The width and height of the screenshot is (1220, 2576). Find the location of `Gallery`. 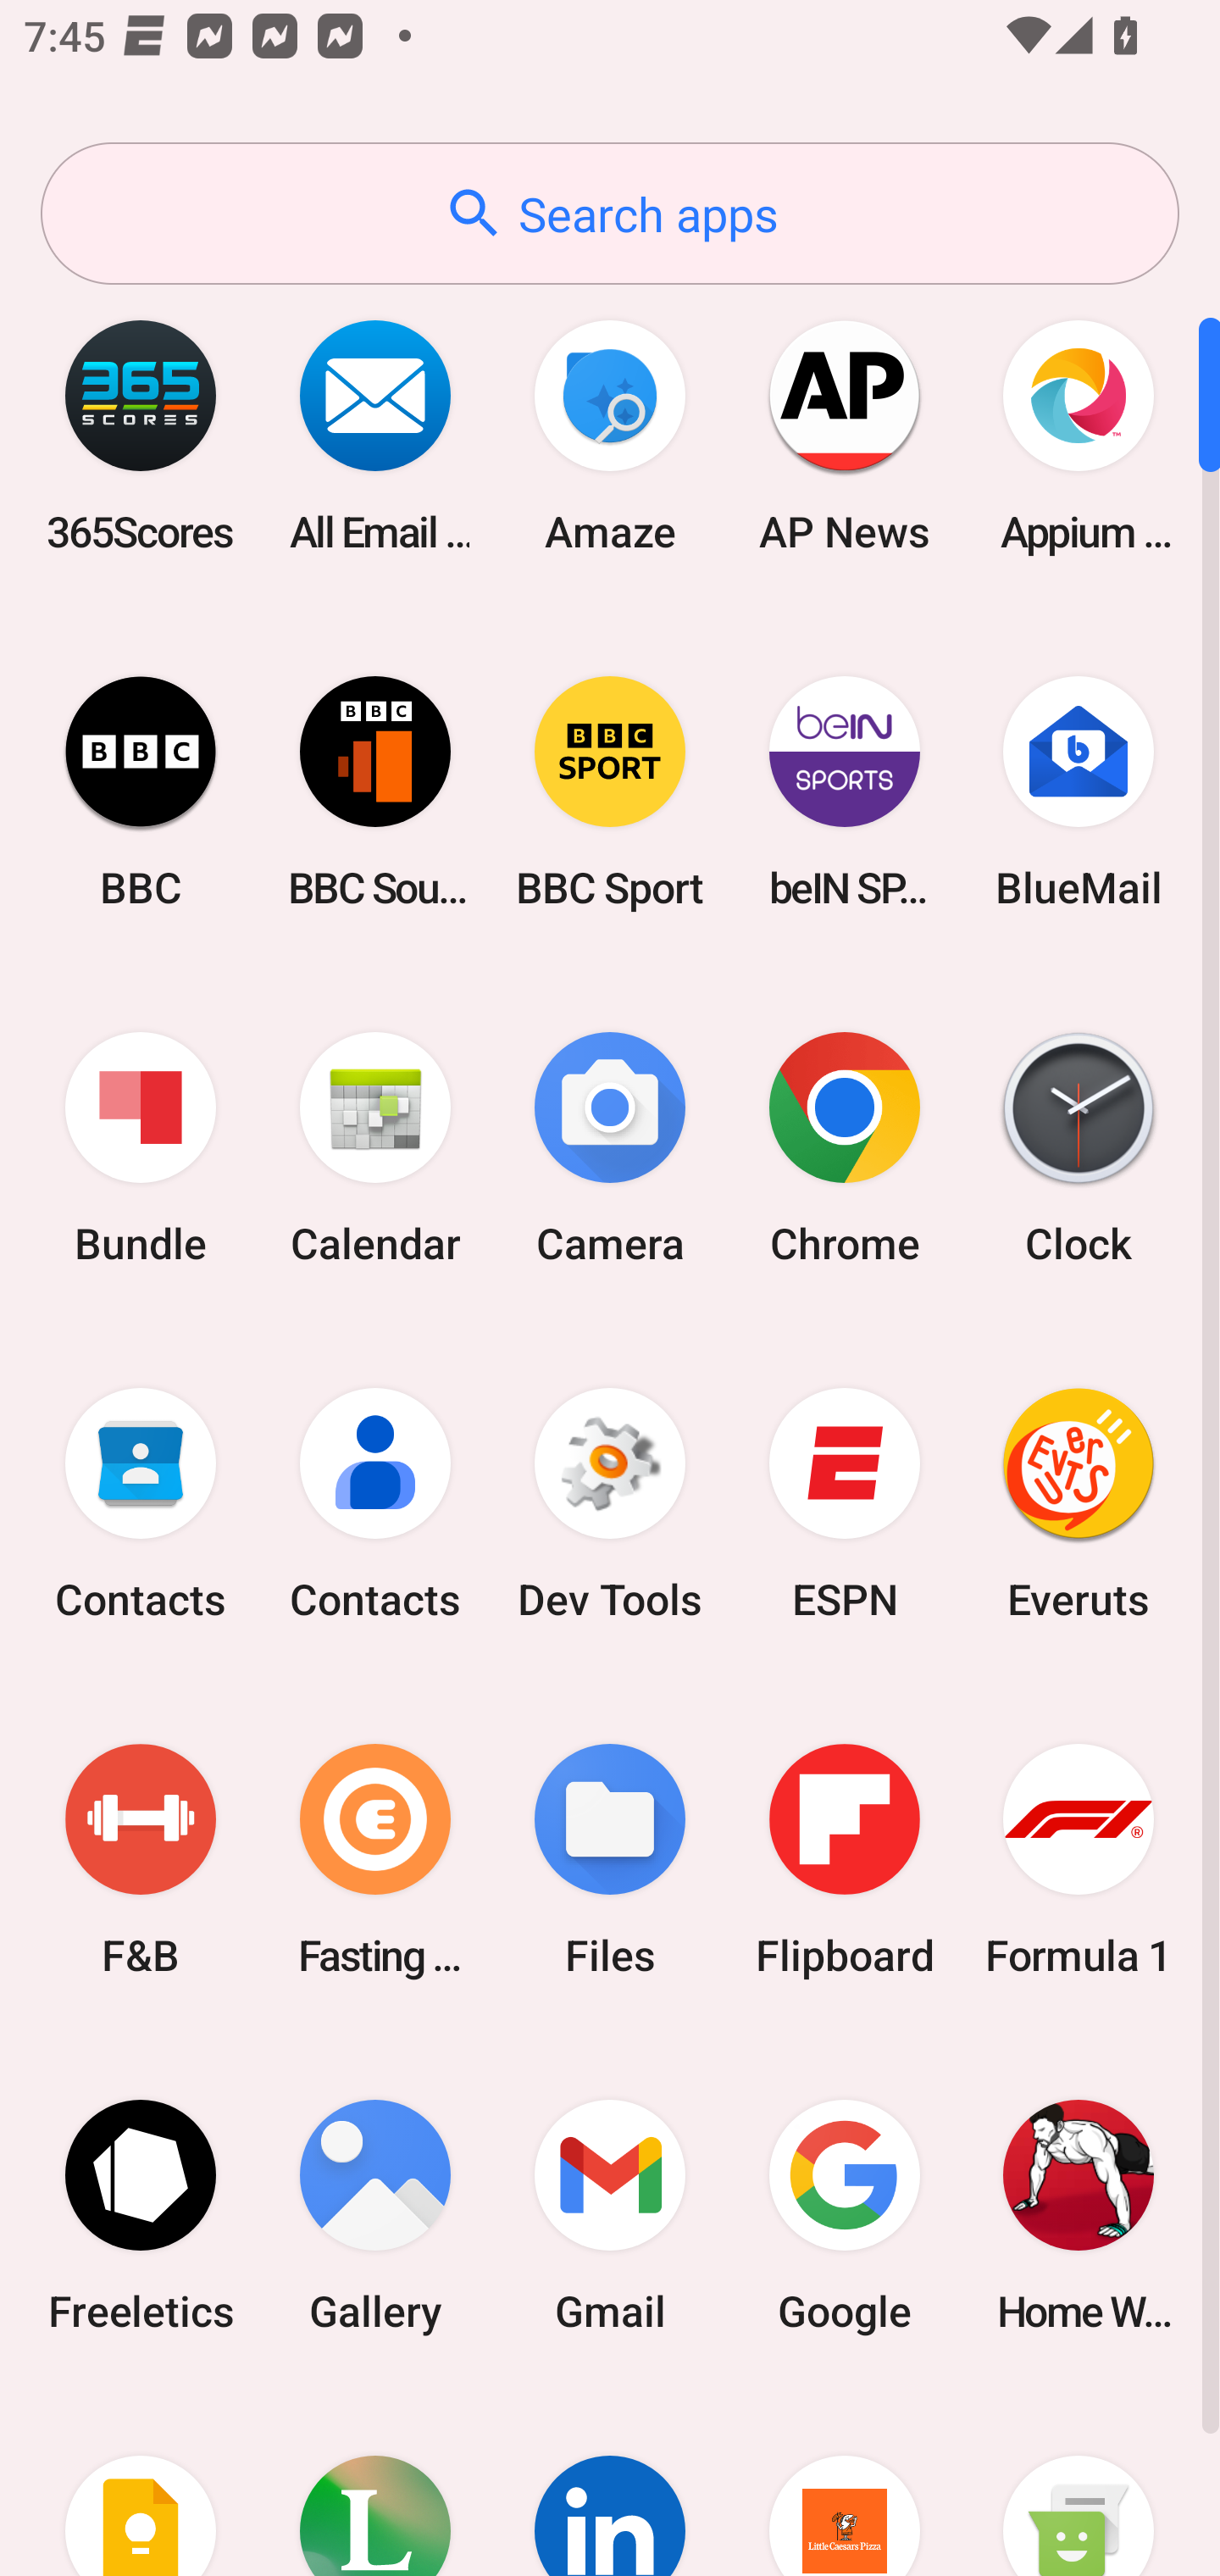

Gallery is located at coordinates (375, 2215).